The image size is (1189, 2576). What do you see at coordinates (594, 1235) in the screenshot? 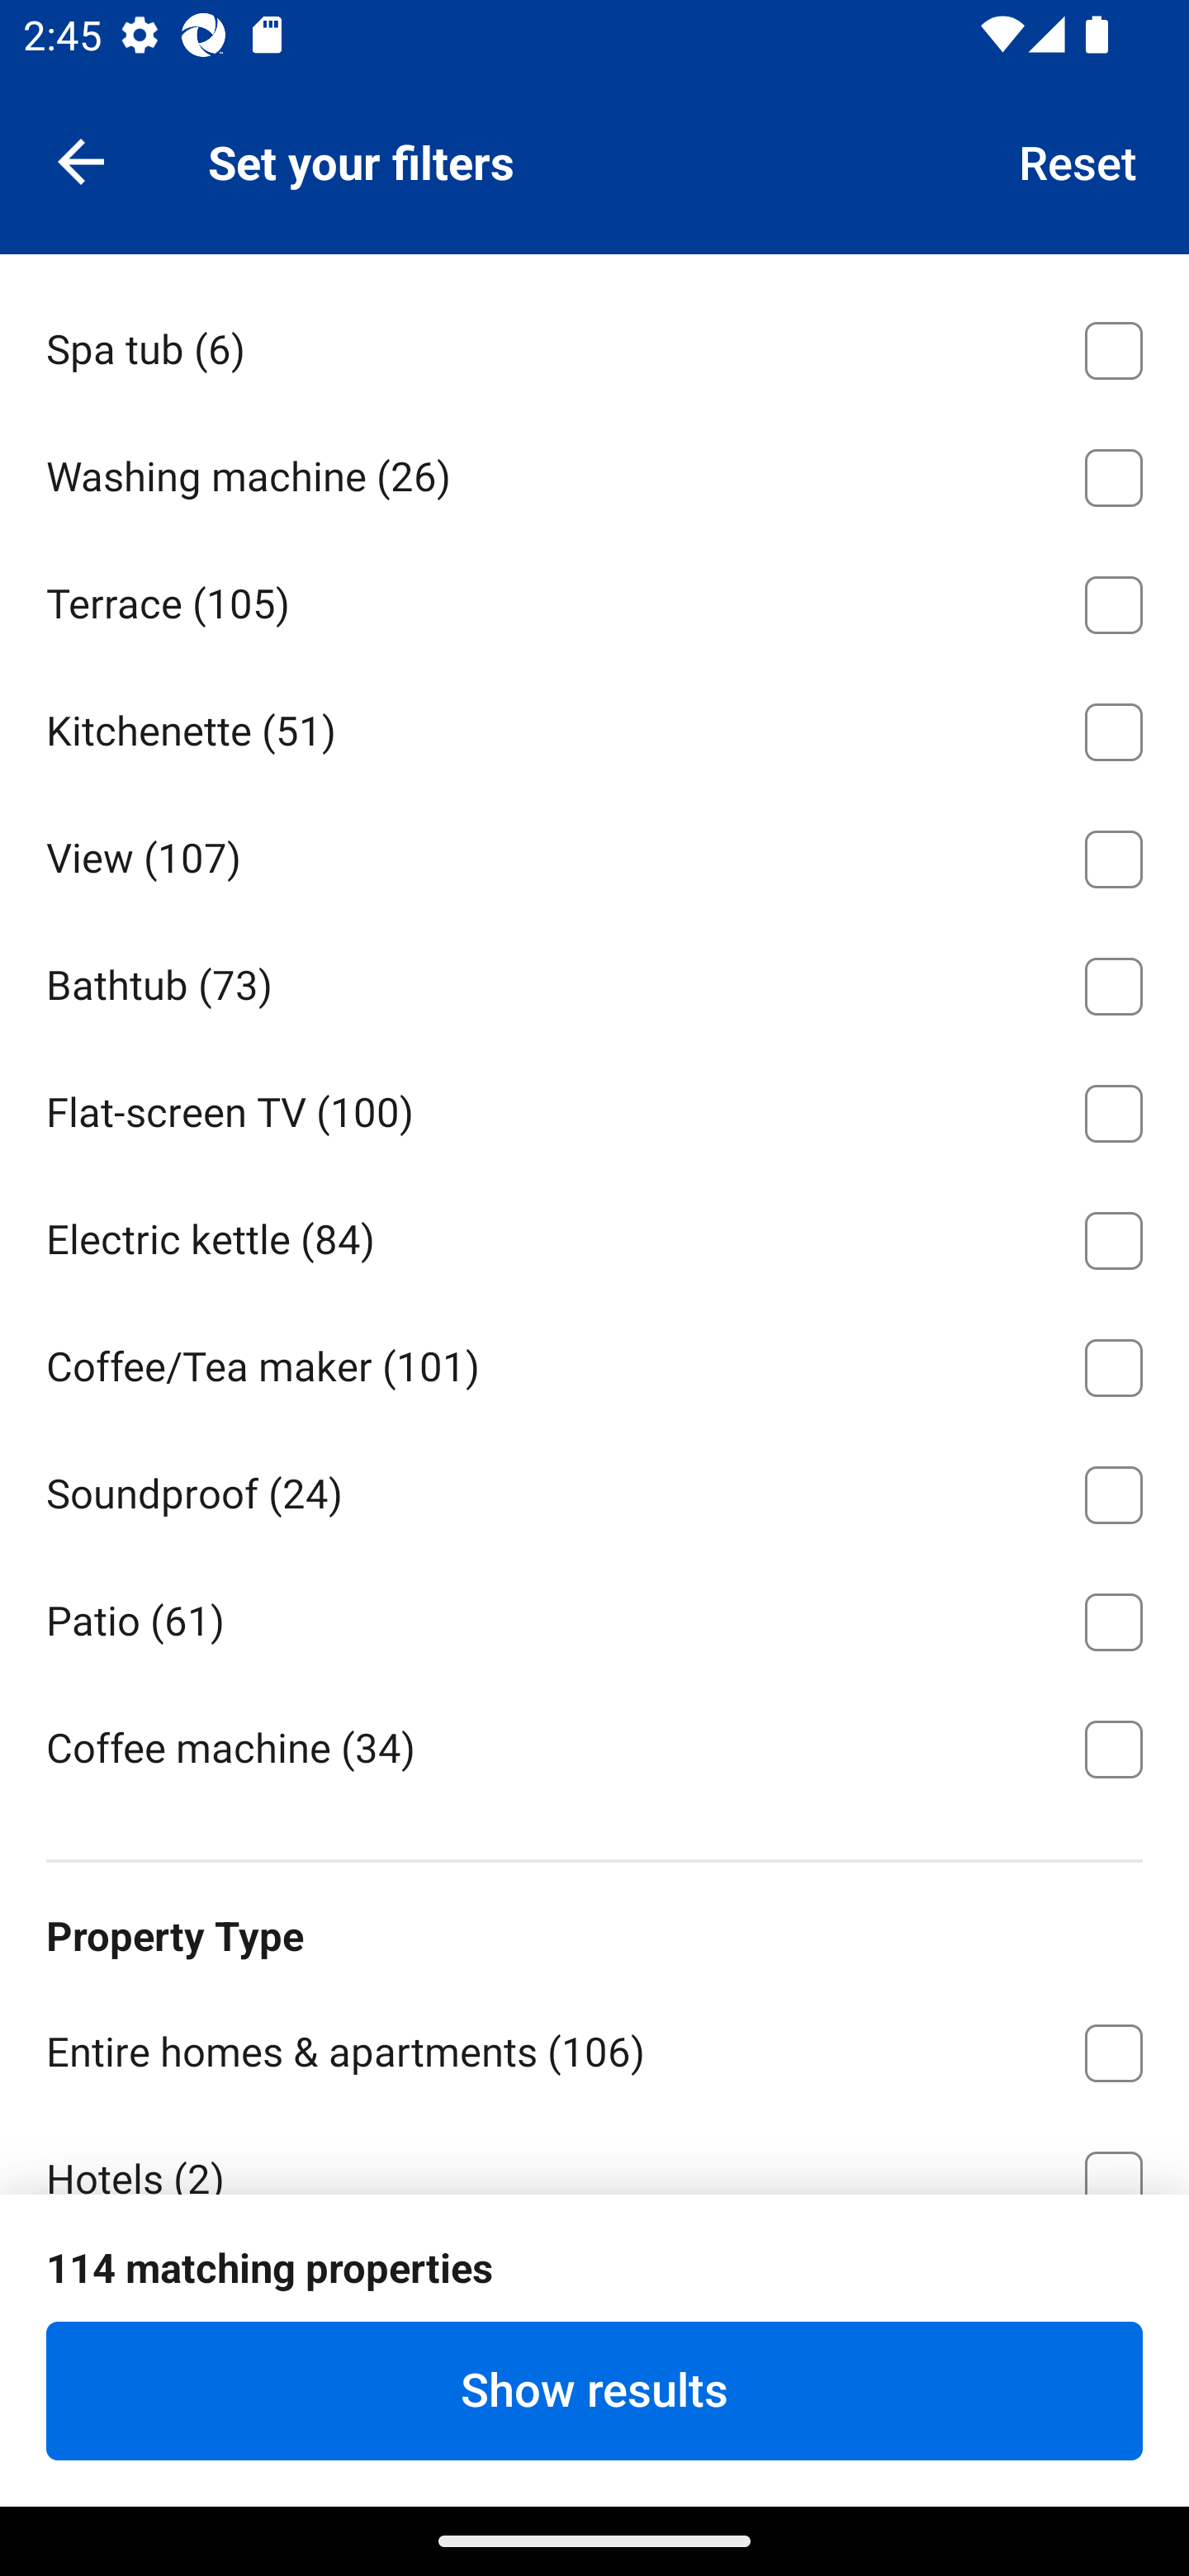
I see `Electric kettle ⁦(84)` at bounding box center [594, 1235].